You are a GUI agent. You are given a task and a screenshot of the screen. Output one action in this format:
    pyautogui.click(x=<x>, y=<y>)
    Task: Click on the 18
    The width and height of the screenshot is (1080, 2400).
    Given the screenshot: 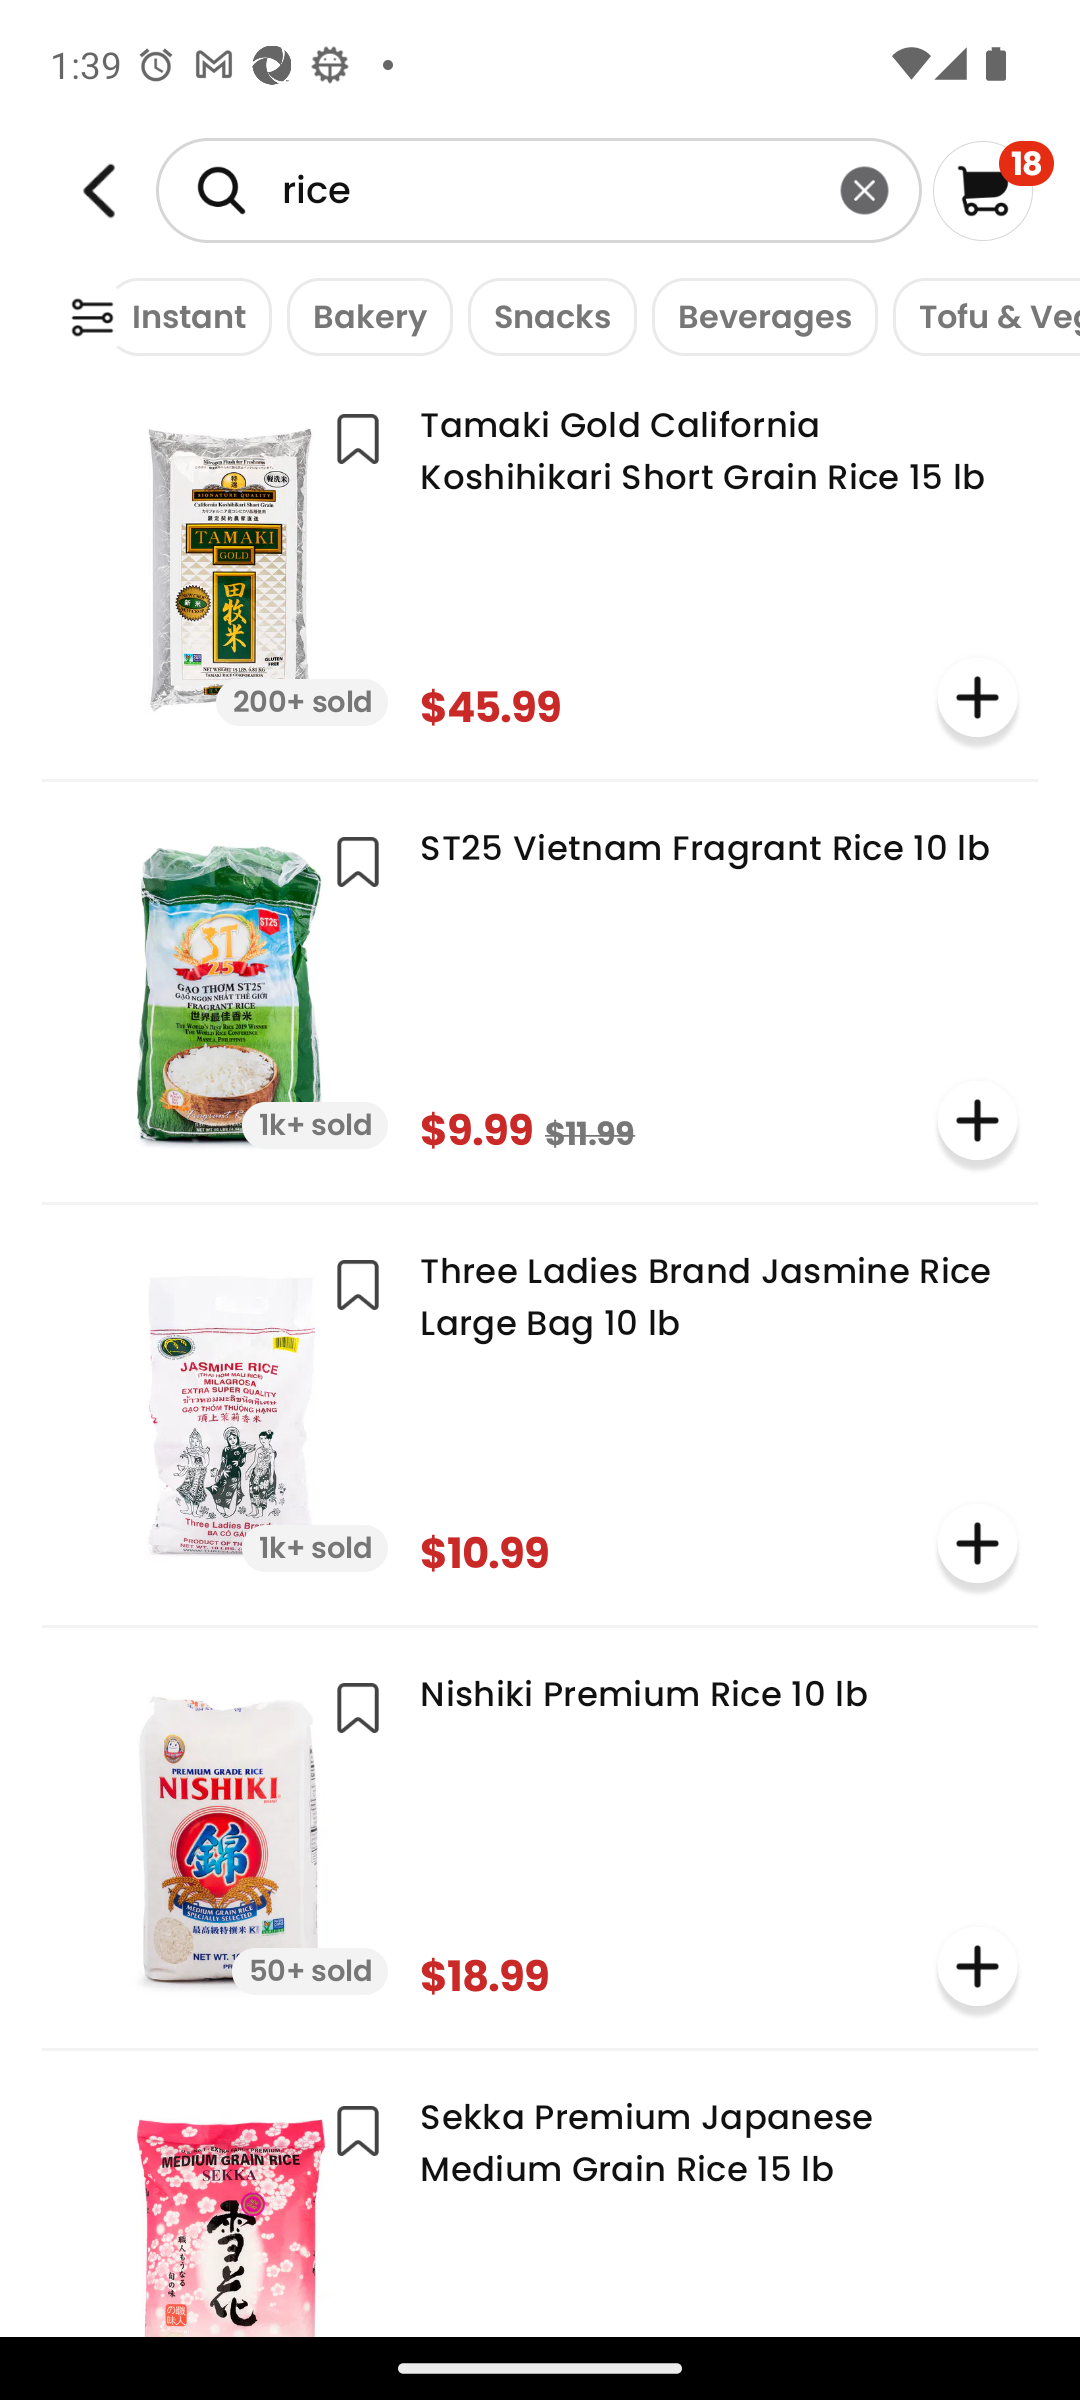 What is the action you would take?
    pyautogui.click(x=994, y=190)
    